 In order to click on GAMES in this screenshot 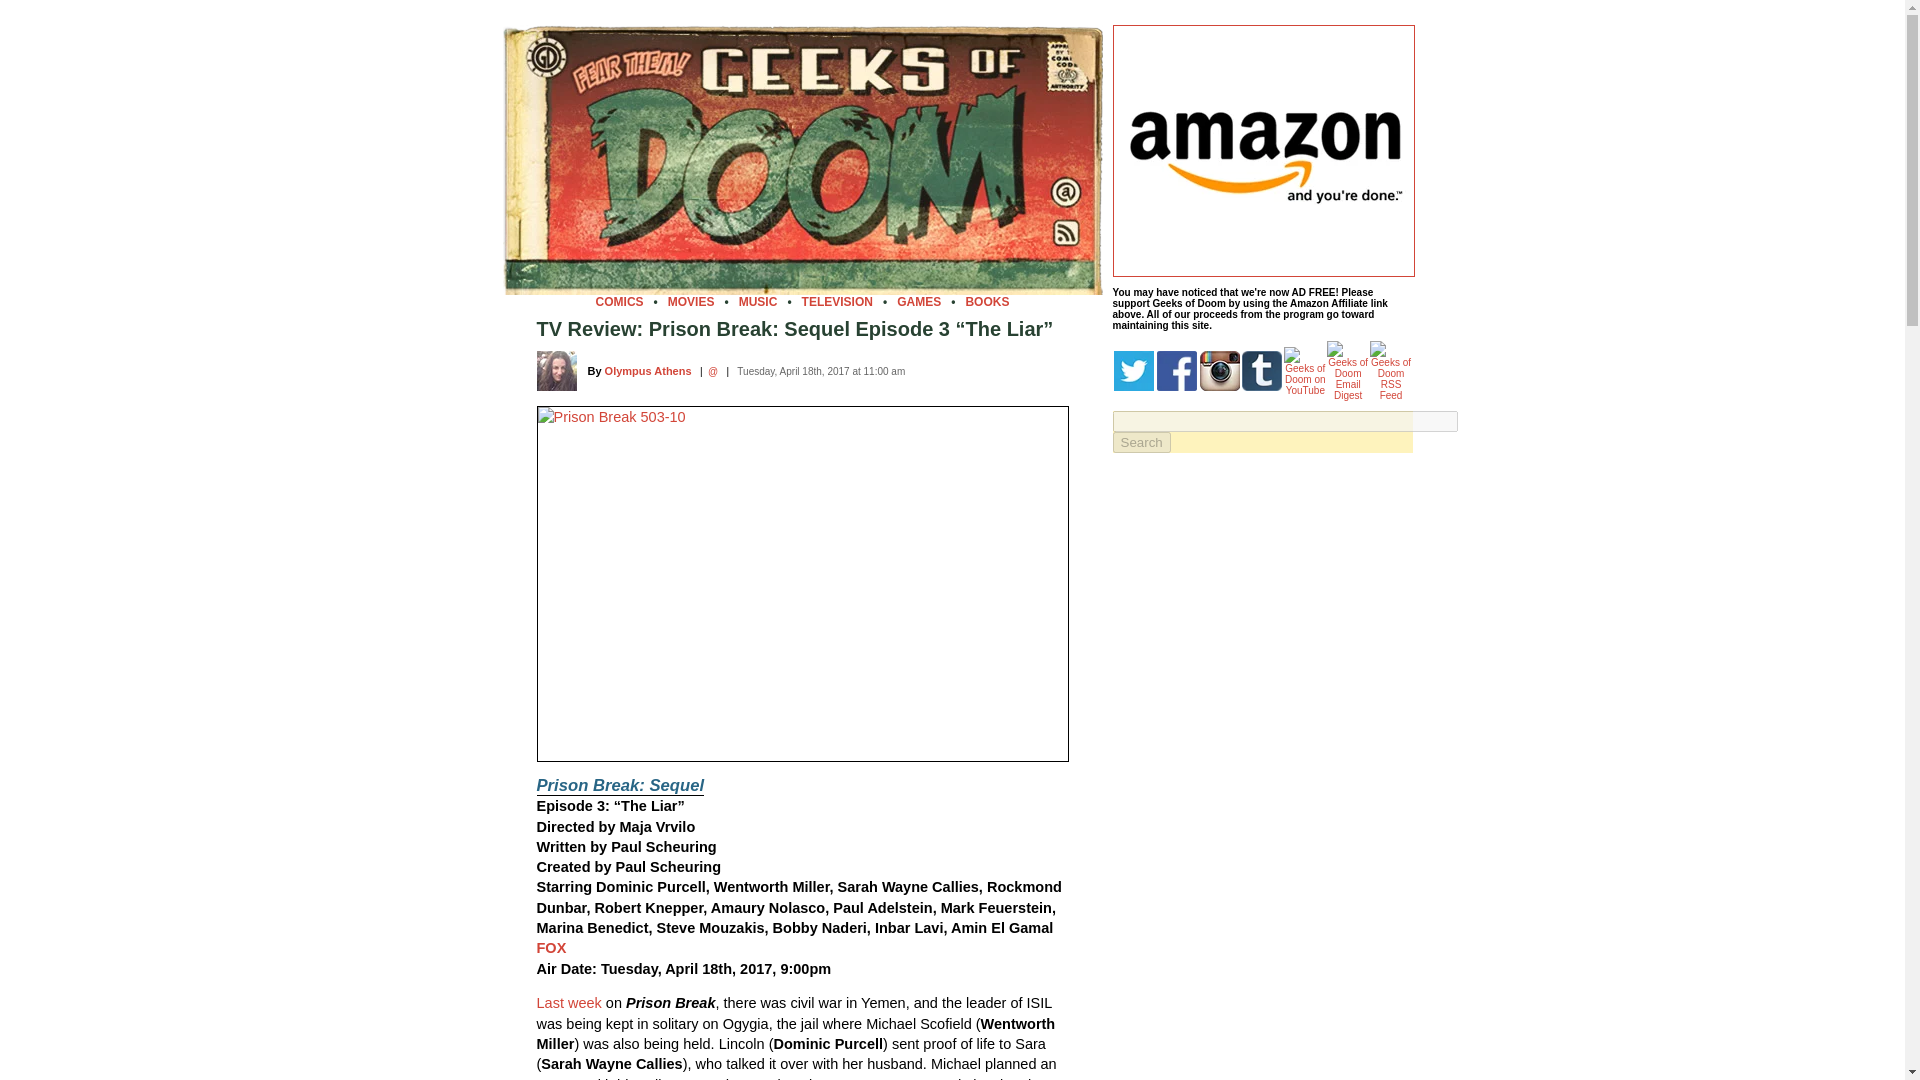, I will do `click(918, 301)`.